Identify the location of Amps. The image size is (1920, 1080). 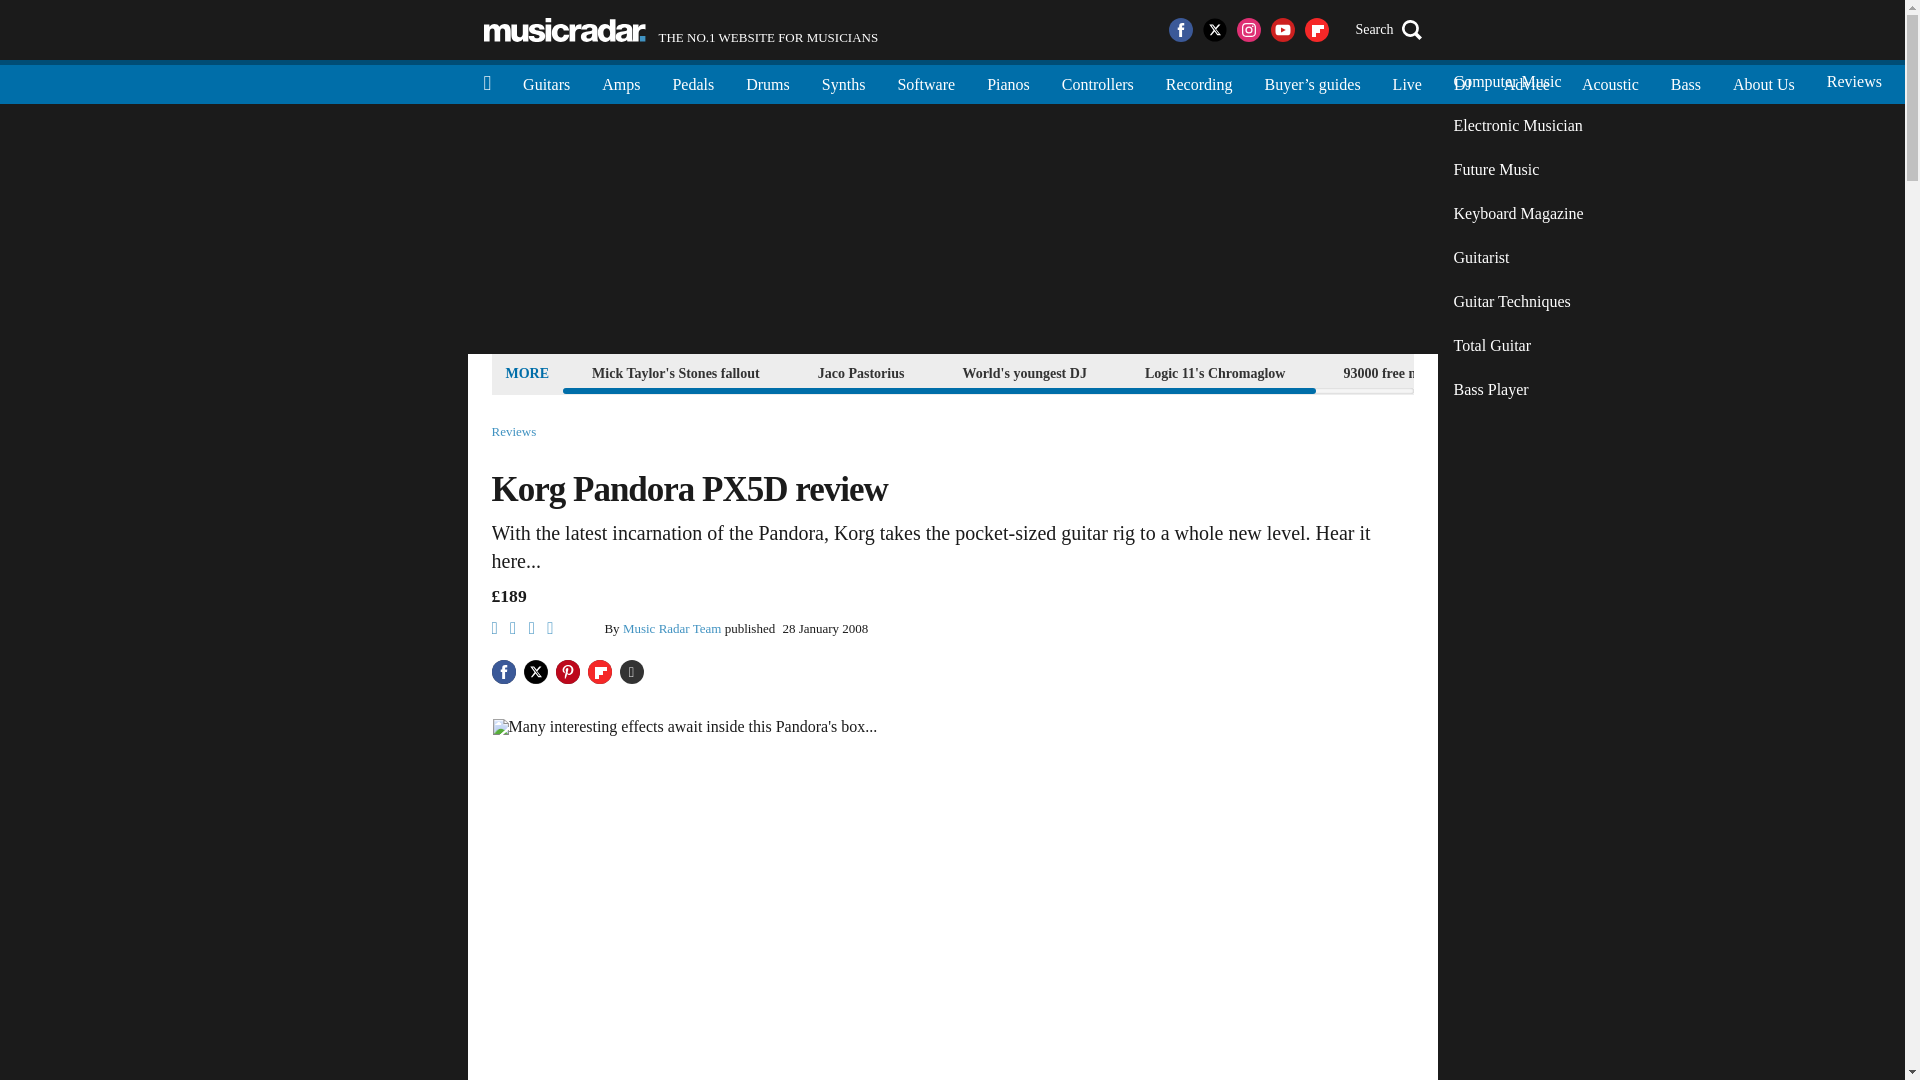
(620, 82).